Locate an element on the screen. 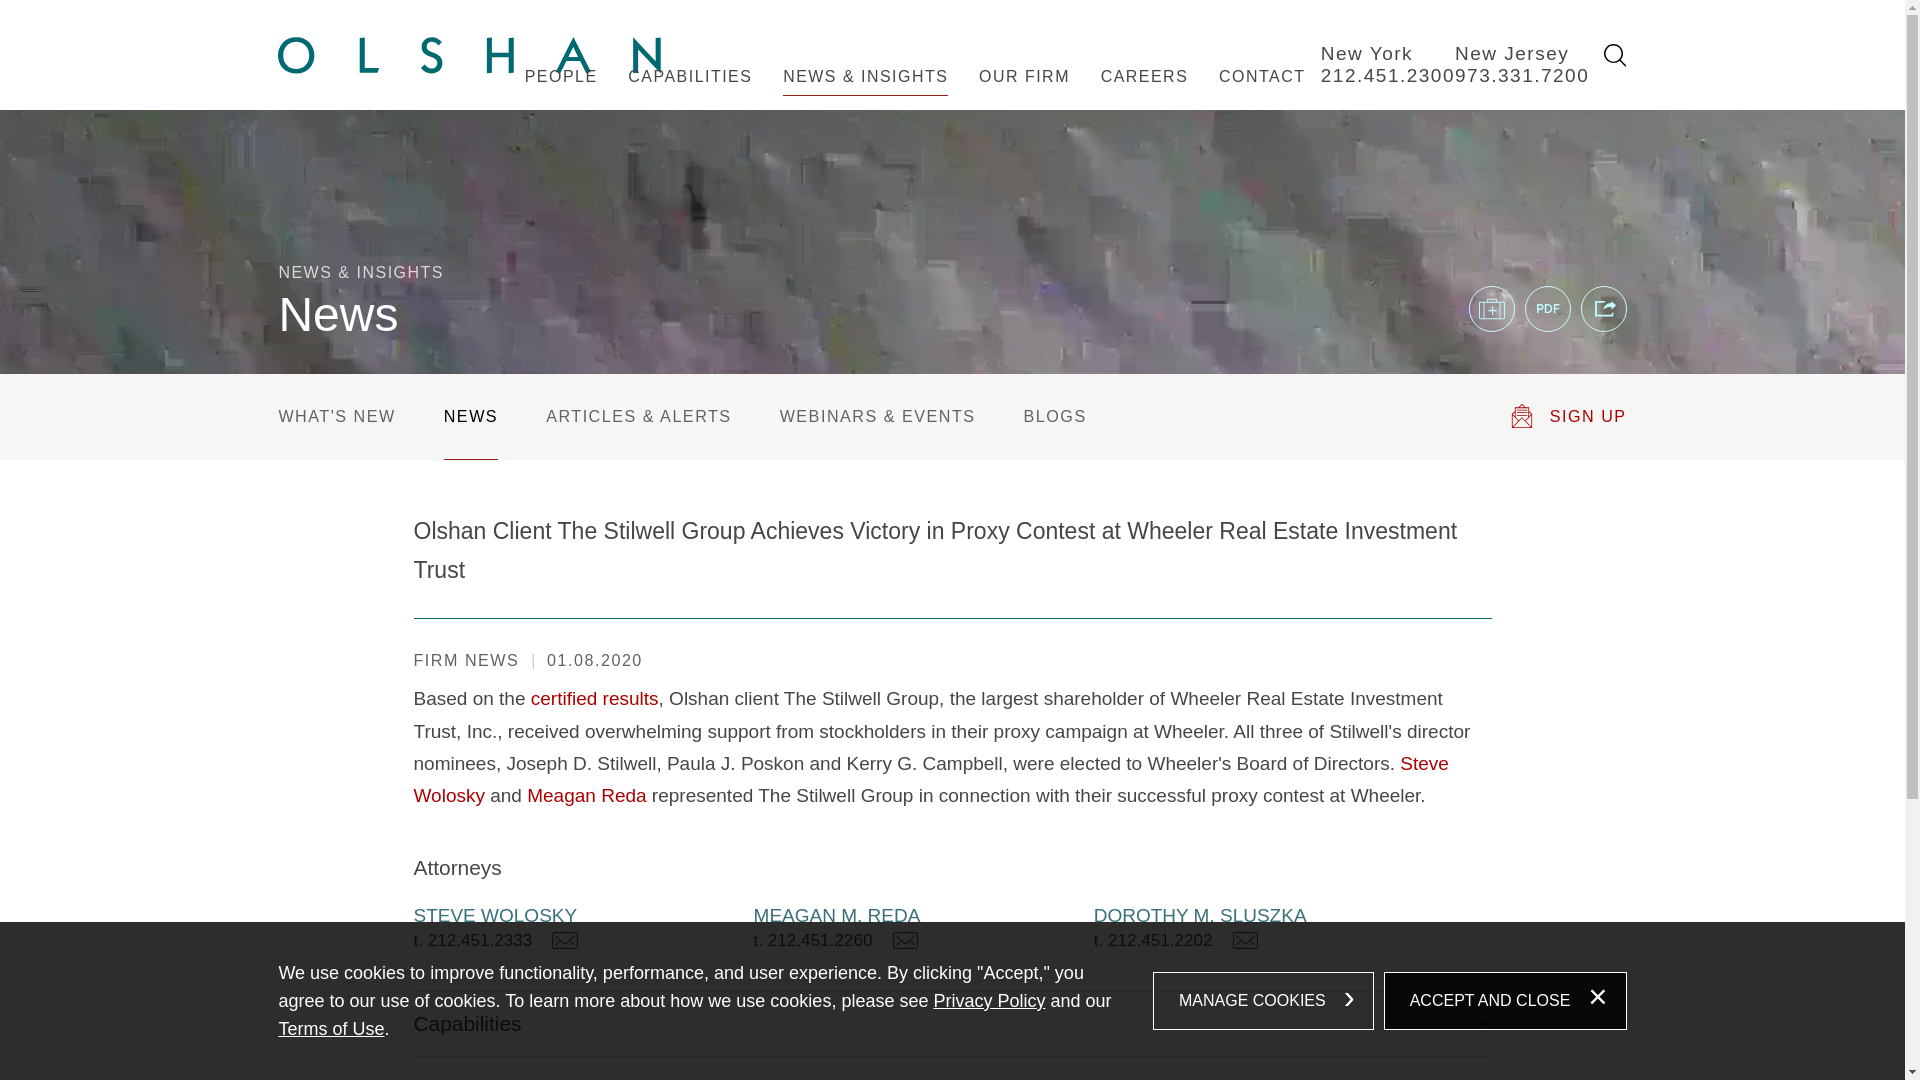 This screenshot has height=1080, width=1920. Main Menu is located at coordinates (890, 26).